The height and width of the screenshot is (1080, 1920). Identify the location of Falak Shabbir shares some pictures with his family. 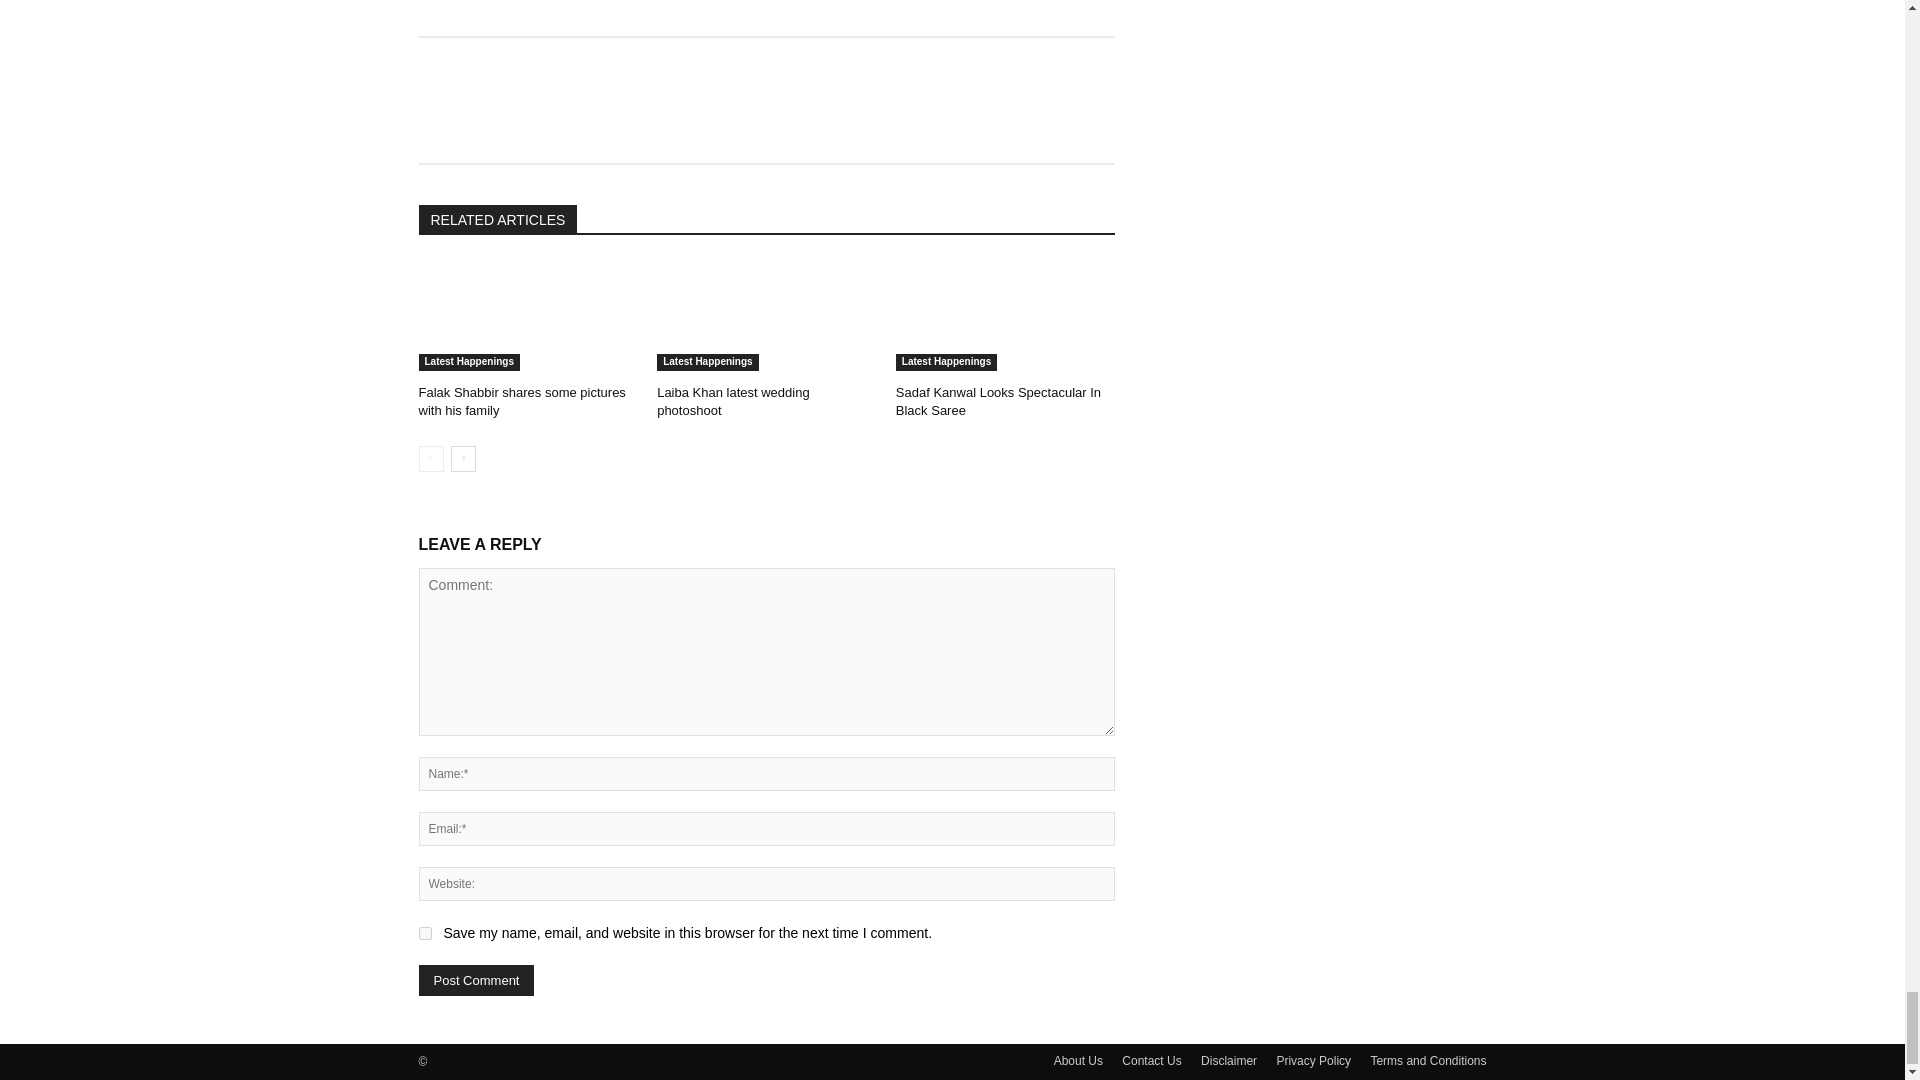
(528, 316).